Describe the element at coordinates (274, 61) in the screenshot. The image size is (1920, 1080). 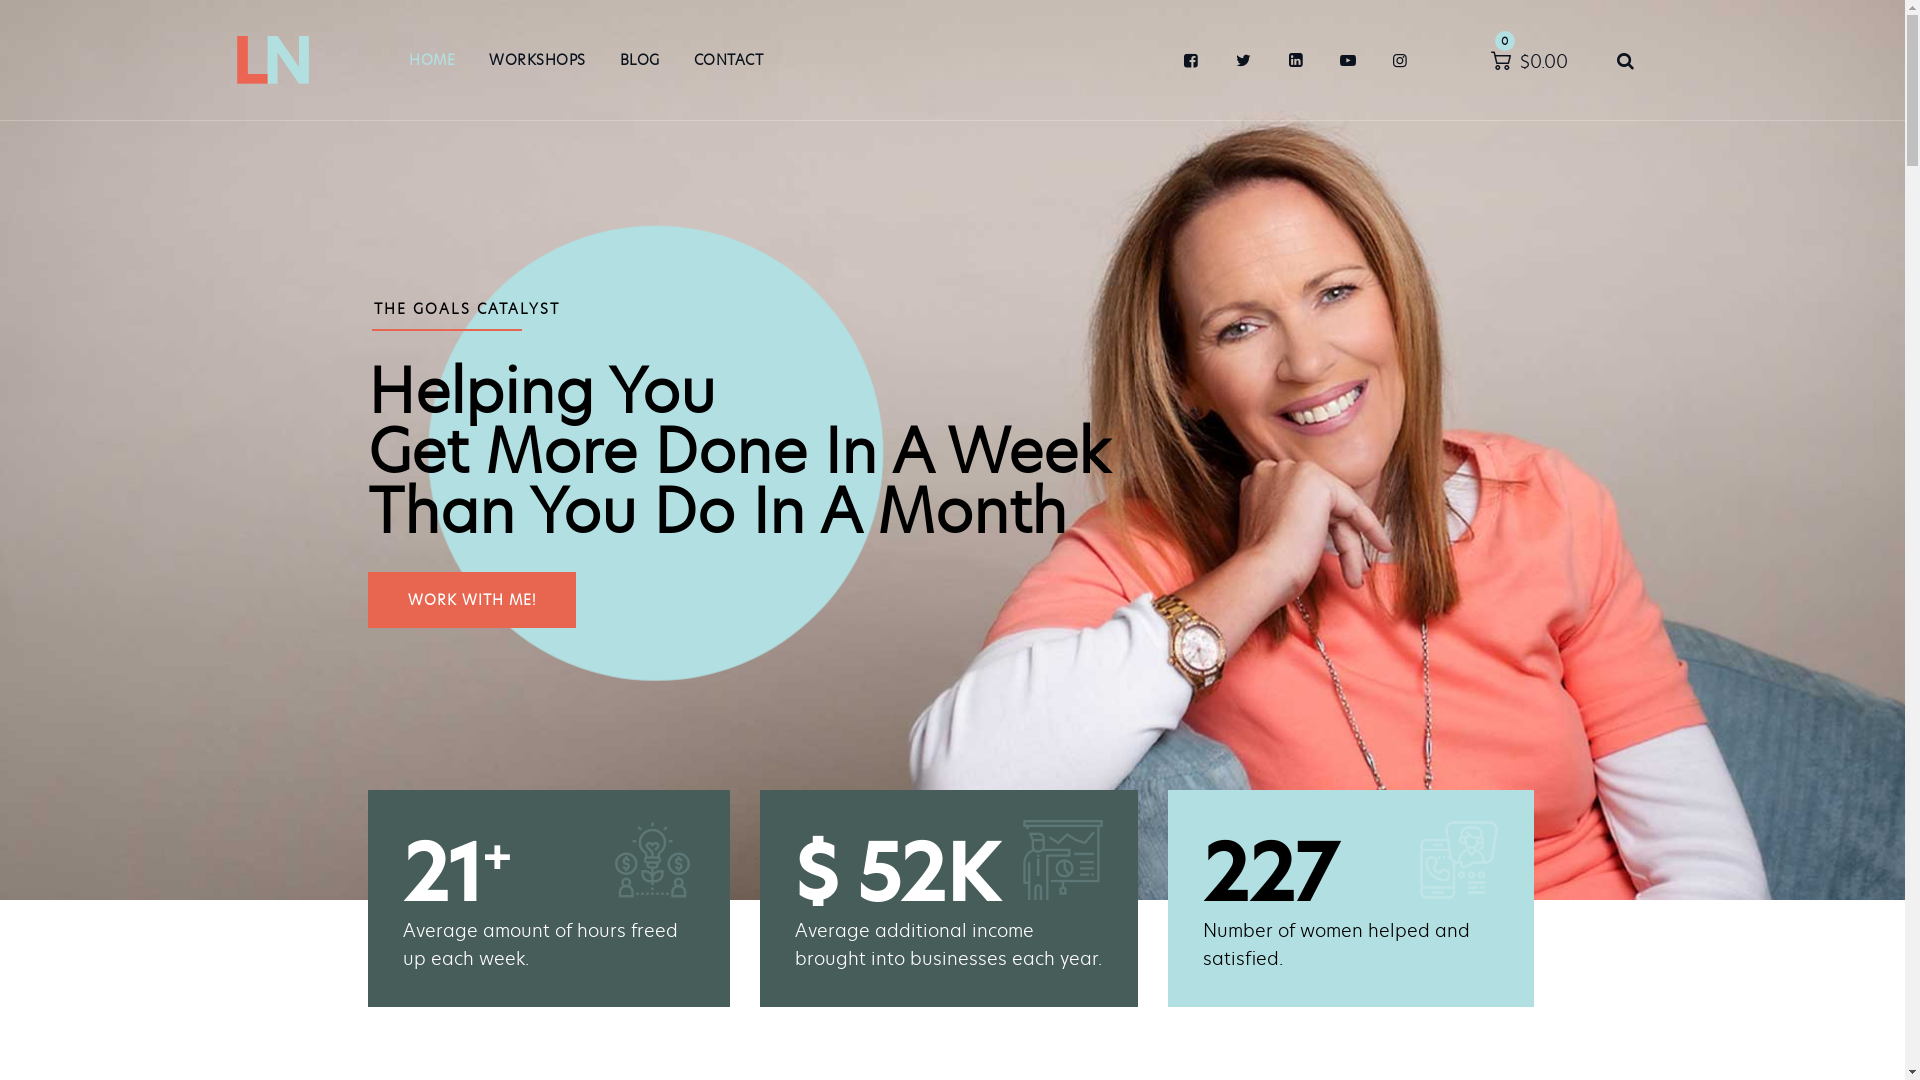
I see `Linda Nicol` at that location.